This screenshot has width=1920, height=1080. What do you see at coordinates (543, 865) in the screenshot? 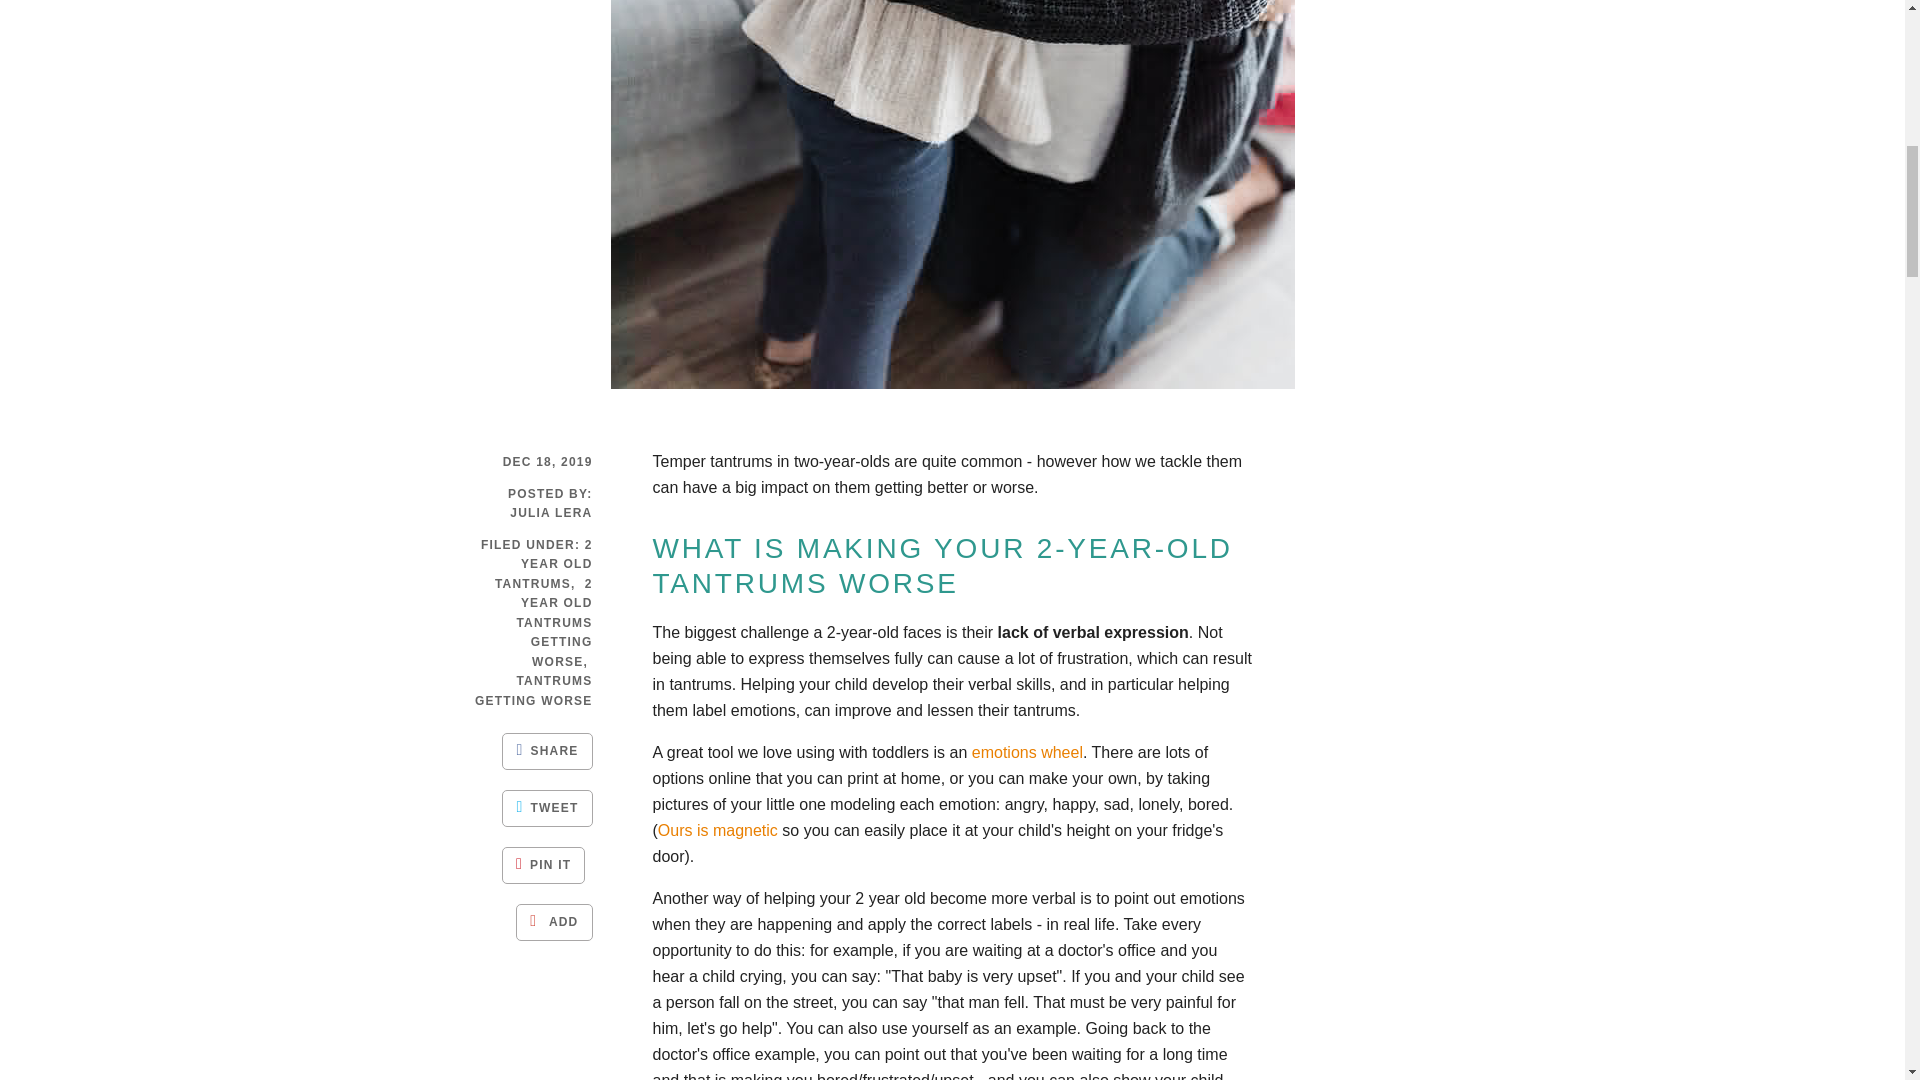
I see `PIN IT` at bounding box center [543, 865].